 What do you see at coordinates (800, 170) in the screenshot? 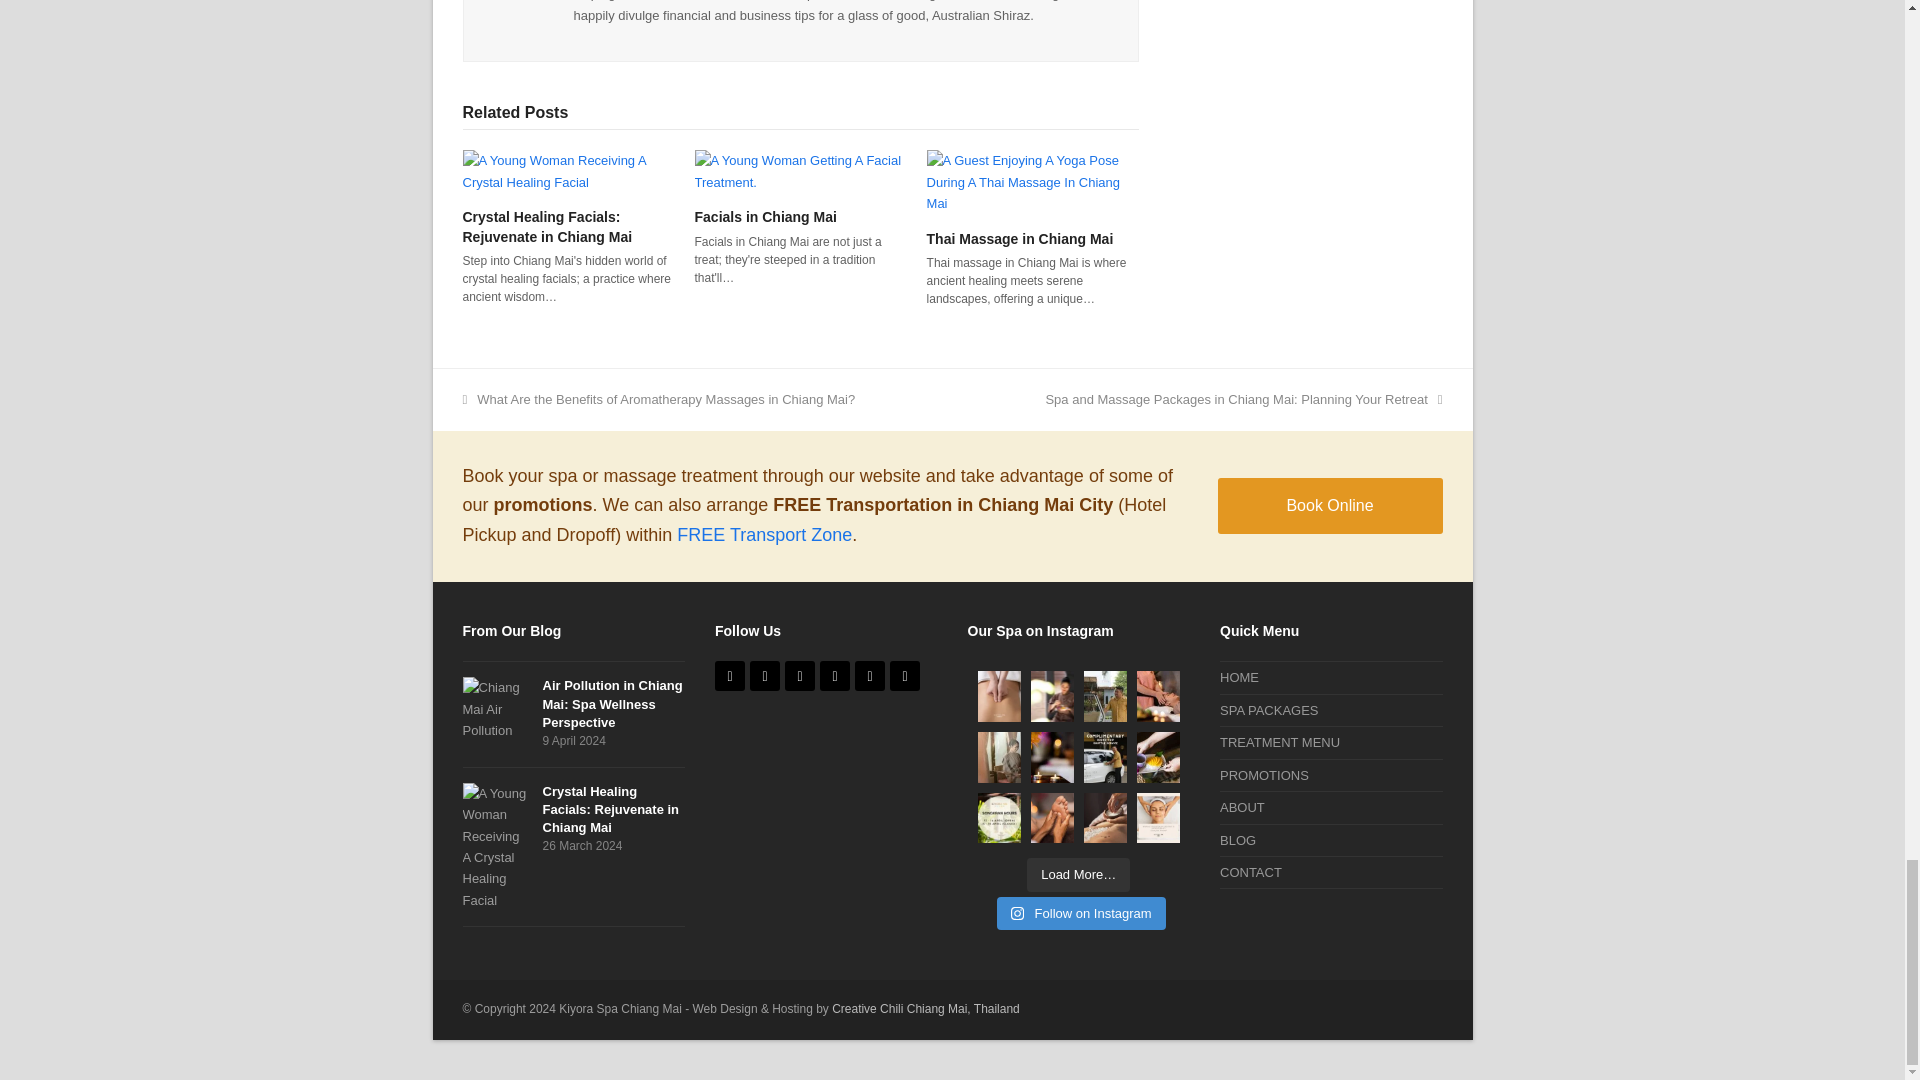
I see `Facials in Chiang Mai` at bounding box center [800, 170].